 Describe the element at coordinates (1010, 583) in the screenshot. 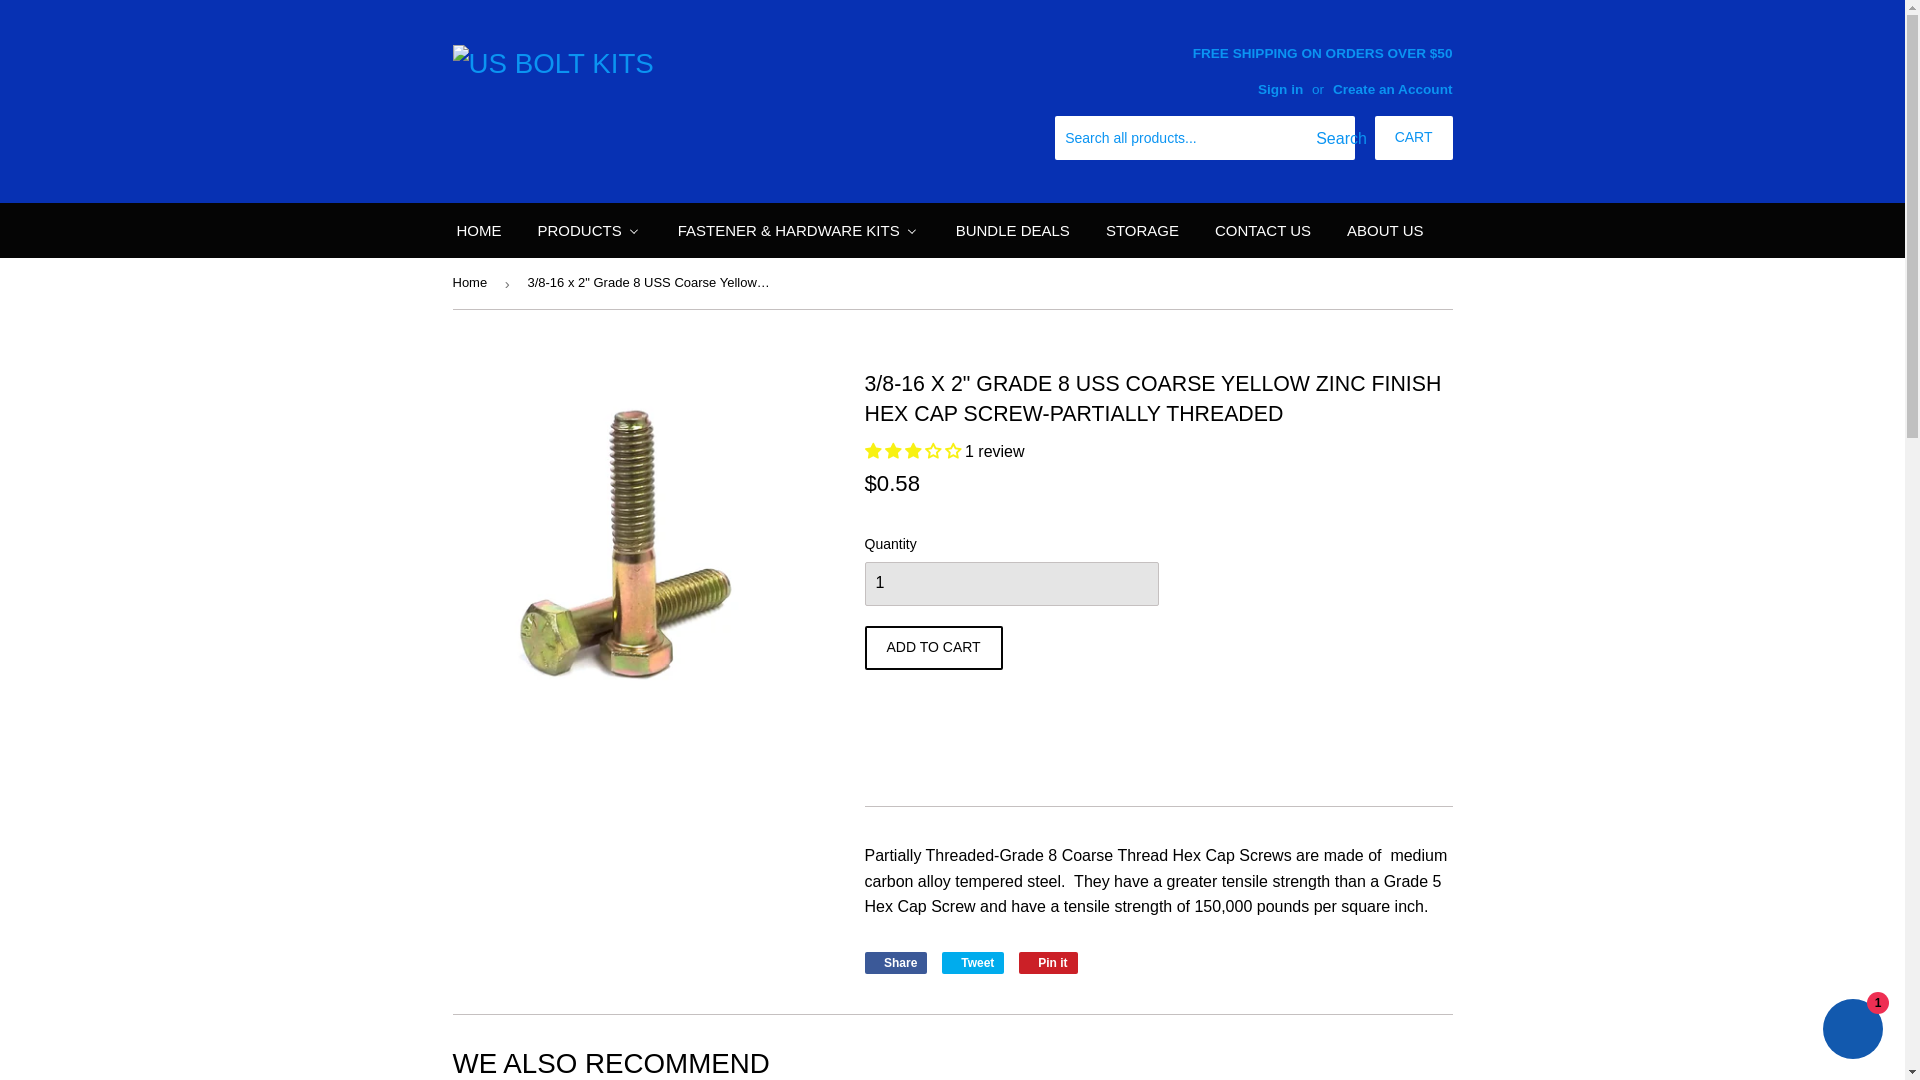

I see `1` at that location.